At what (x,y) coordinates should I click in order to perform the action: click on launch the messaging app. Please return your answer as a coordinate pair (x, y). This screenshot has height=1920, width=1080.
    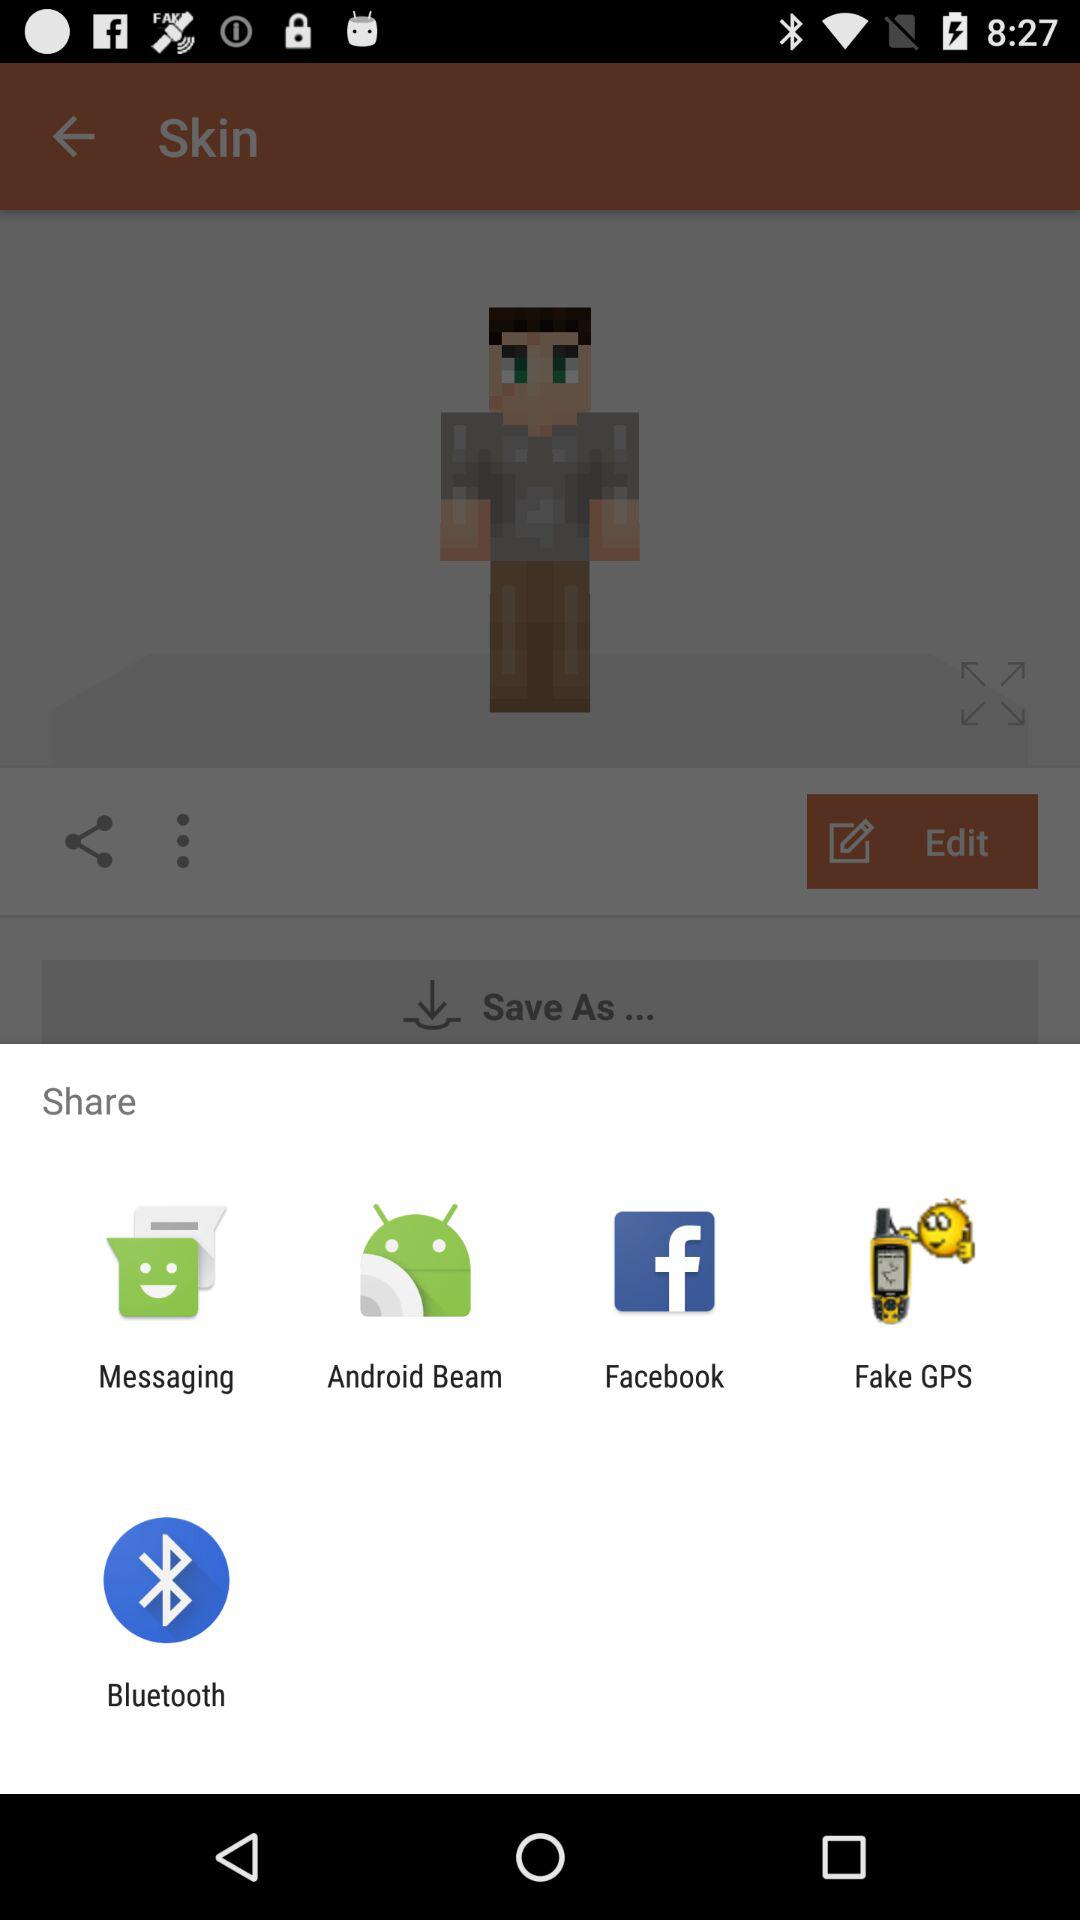
    Looking at the image, I should click on (166, 1393).